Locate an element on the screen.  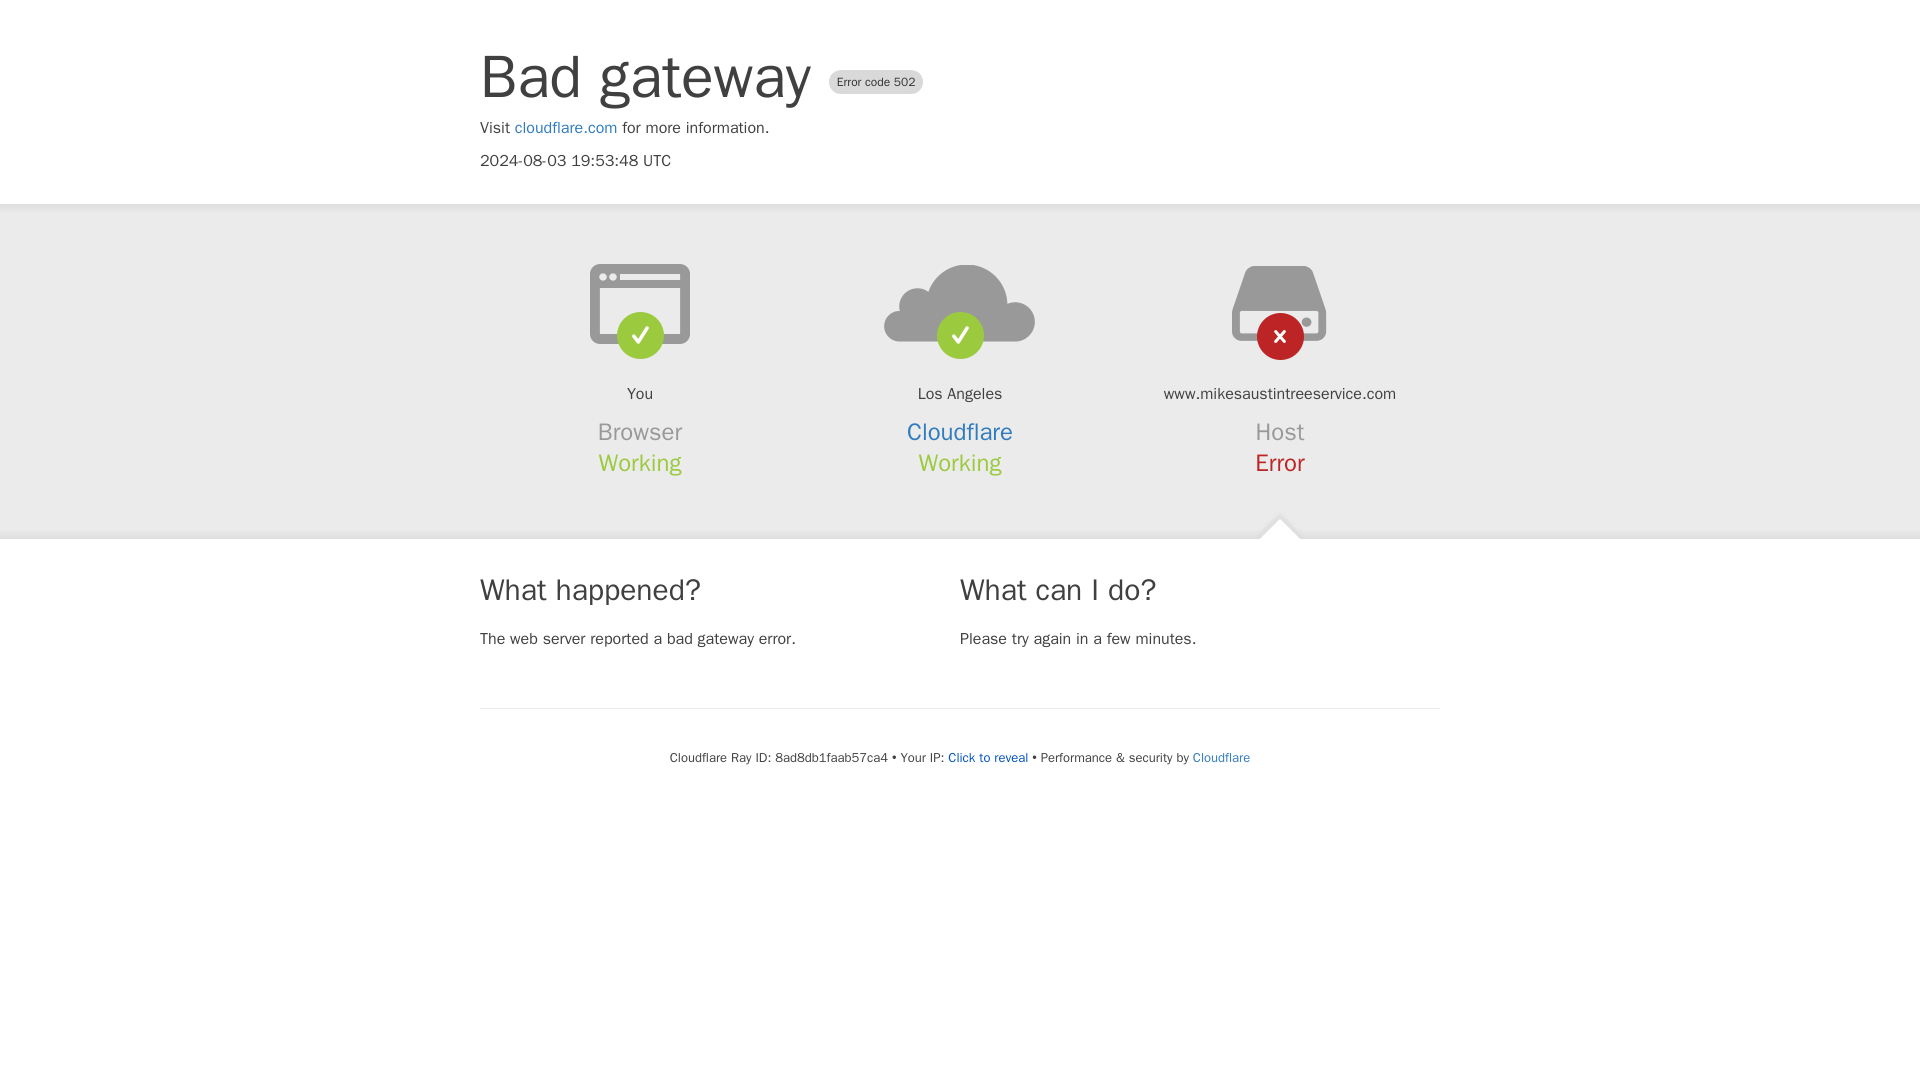
Cloudflare is located at coordinates (960, 432).